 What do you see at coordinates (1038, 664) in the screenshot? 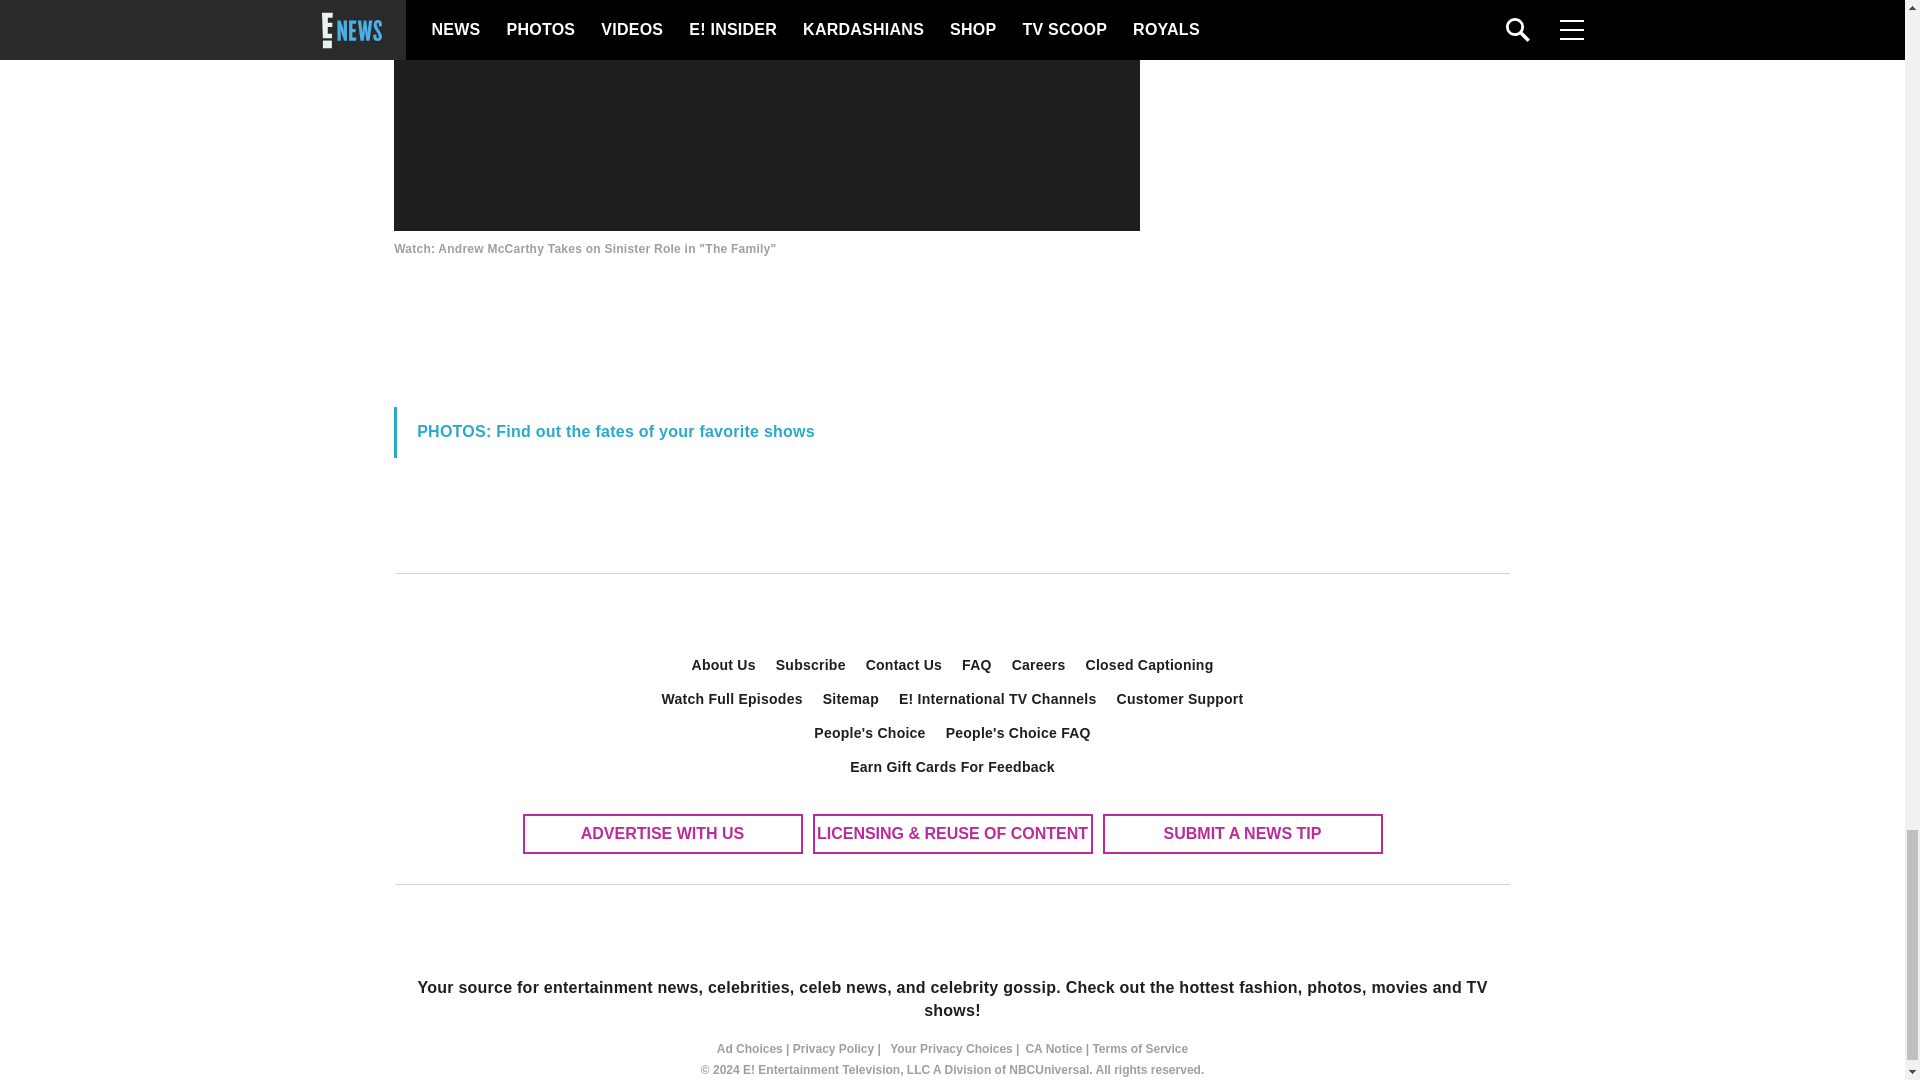
I see `Careers` at bounding box center [1038, 664].